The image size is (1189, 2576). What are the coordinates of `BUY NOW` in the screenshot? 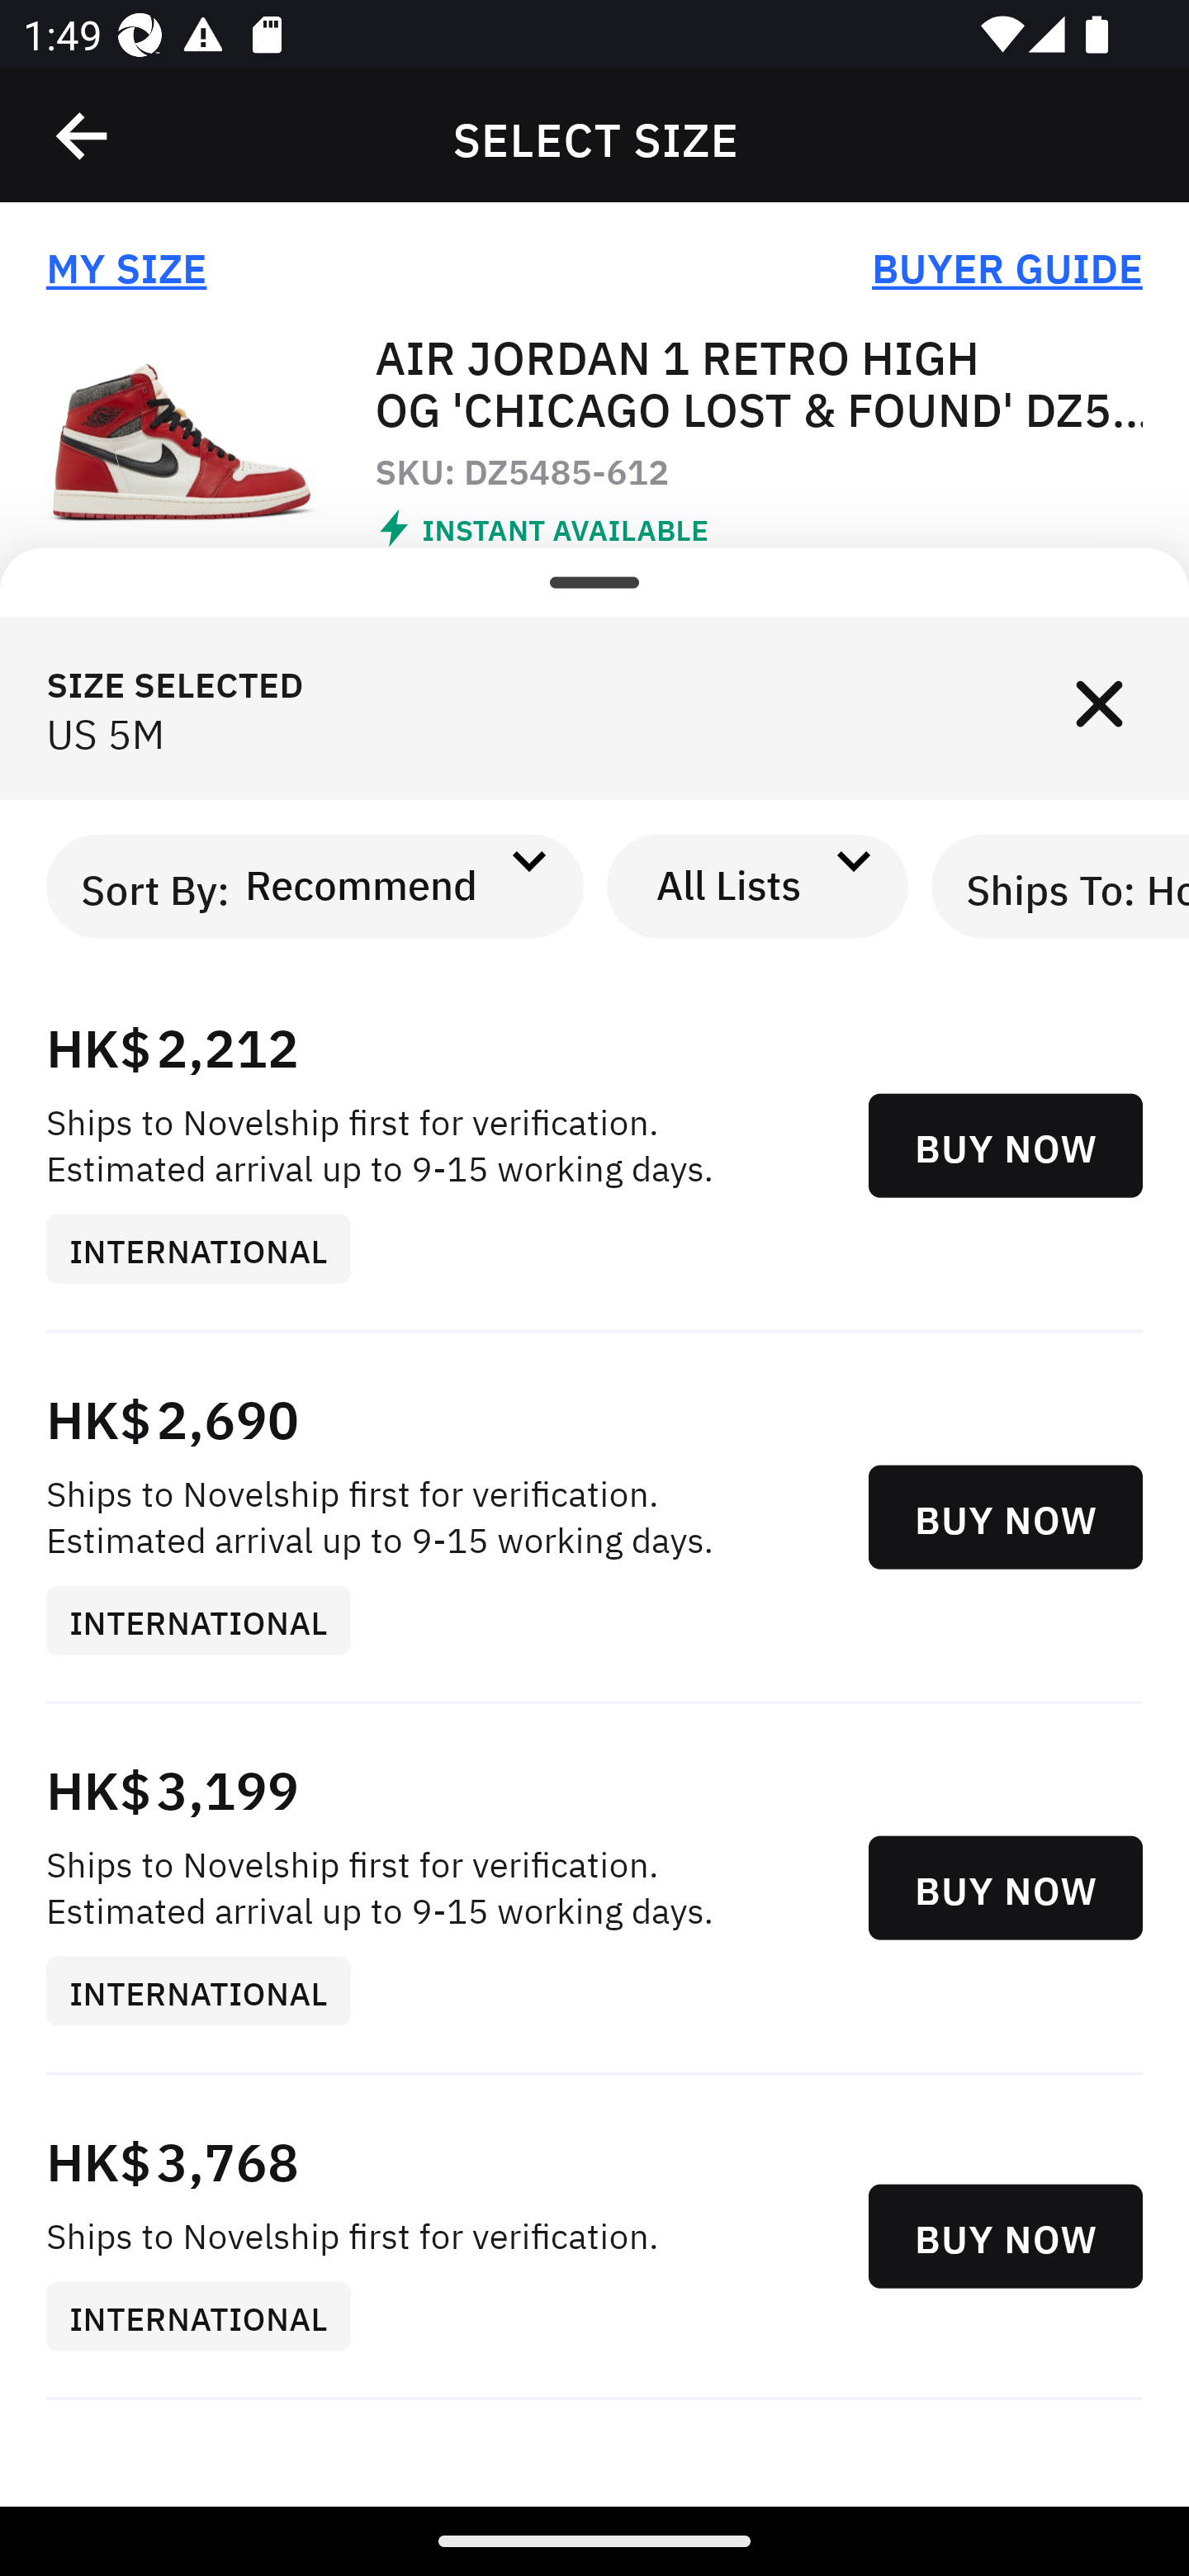 It's located at (1006, 1887).